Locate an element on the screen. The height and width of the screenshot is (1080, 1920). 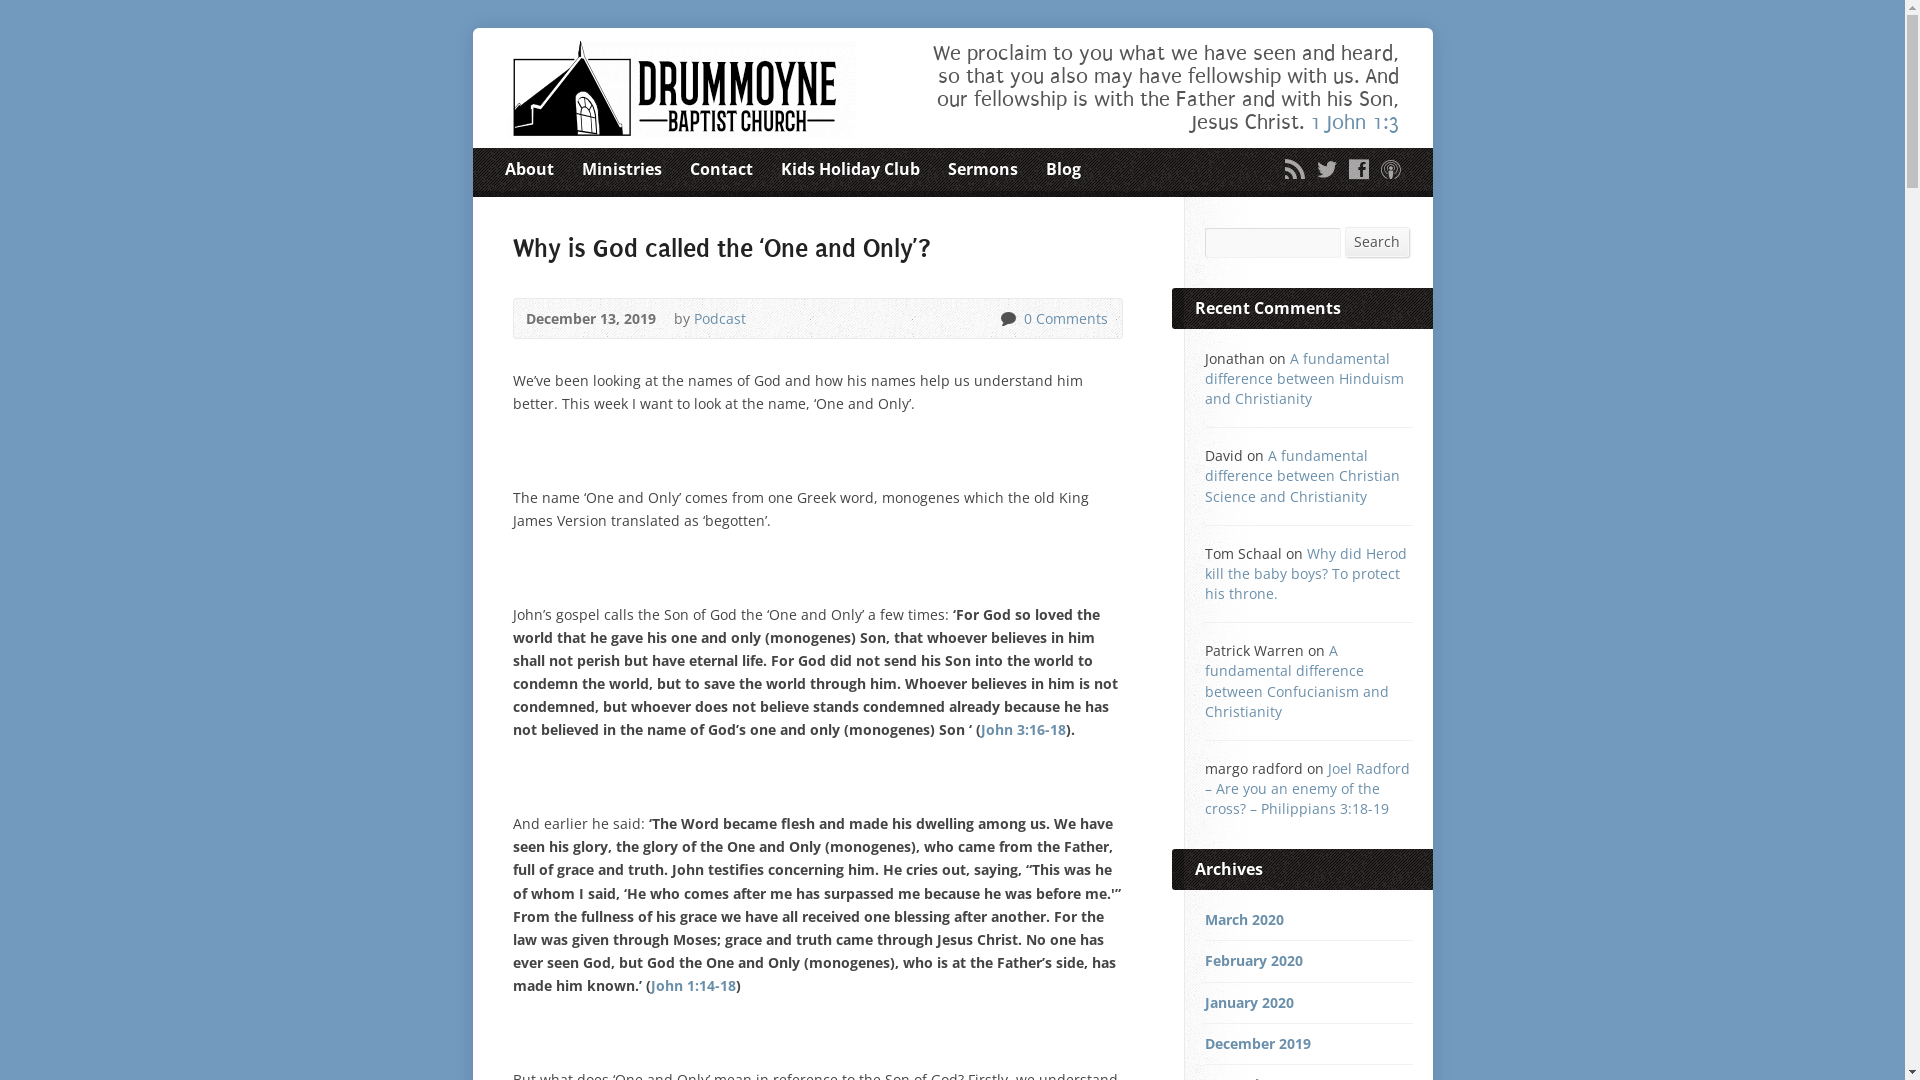
0 Comments is located at coordinates (1008, 318).